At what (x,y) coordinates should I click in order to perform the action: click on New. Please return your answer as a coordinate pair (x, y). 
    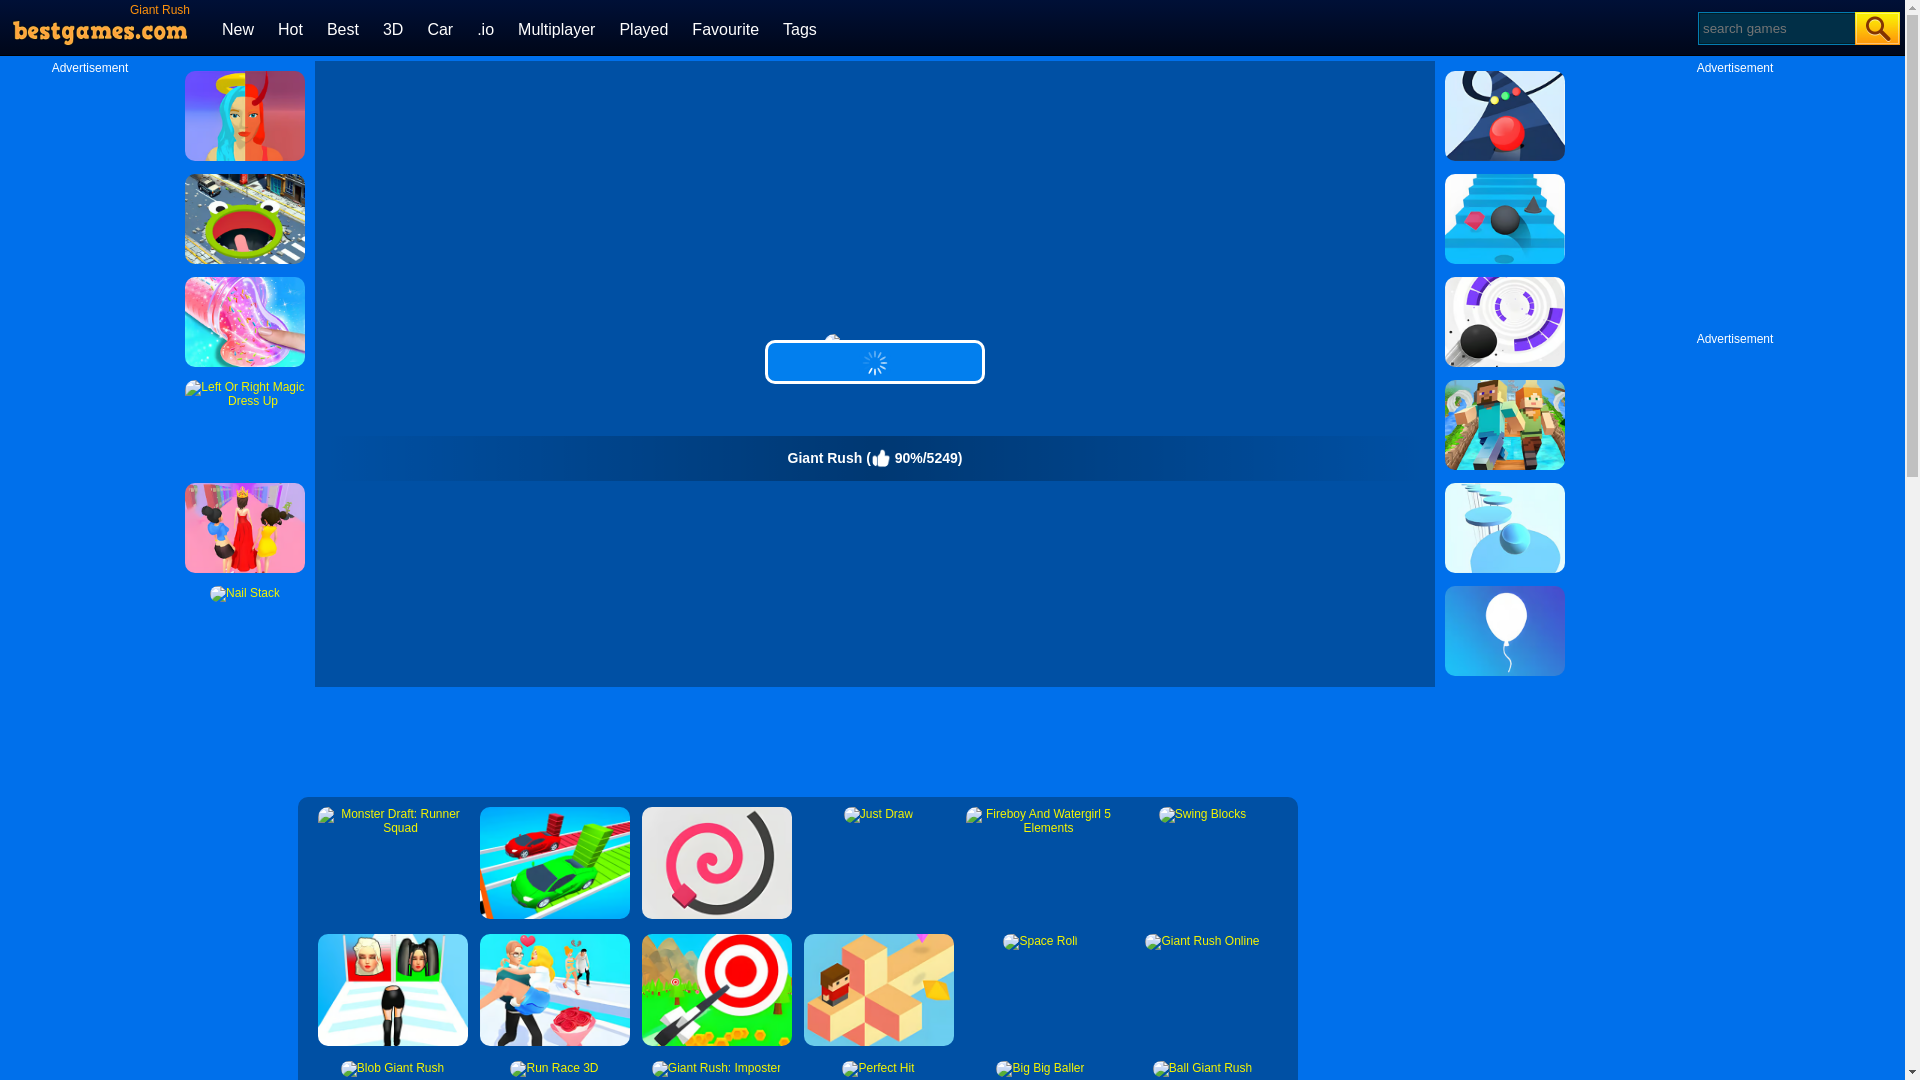
    Looking at the image, I should click on (238, 28).